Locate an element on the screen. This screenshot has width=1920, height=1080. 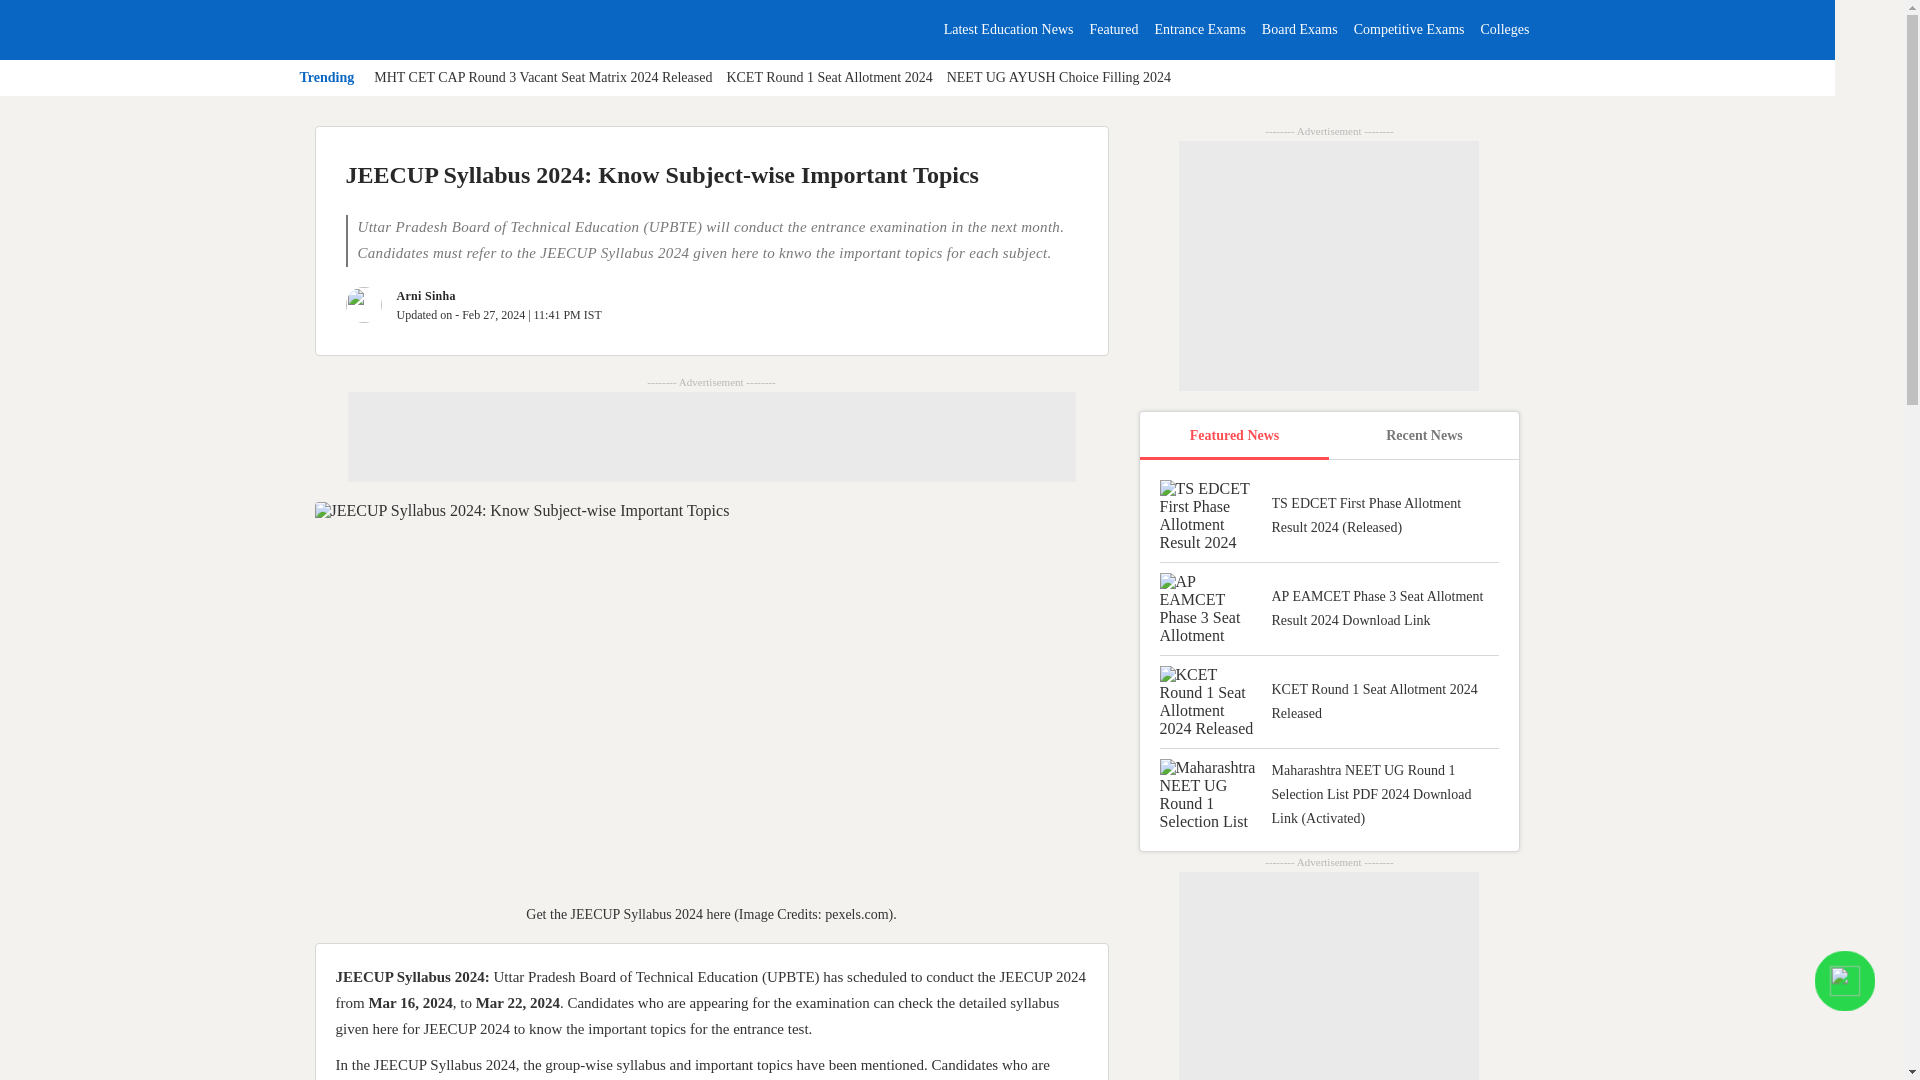
AP EAMCET Phase 3 Seat Allotment Result 2024 Download Link is located at coordinates (1329, 614).